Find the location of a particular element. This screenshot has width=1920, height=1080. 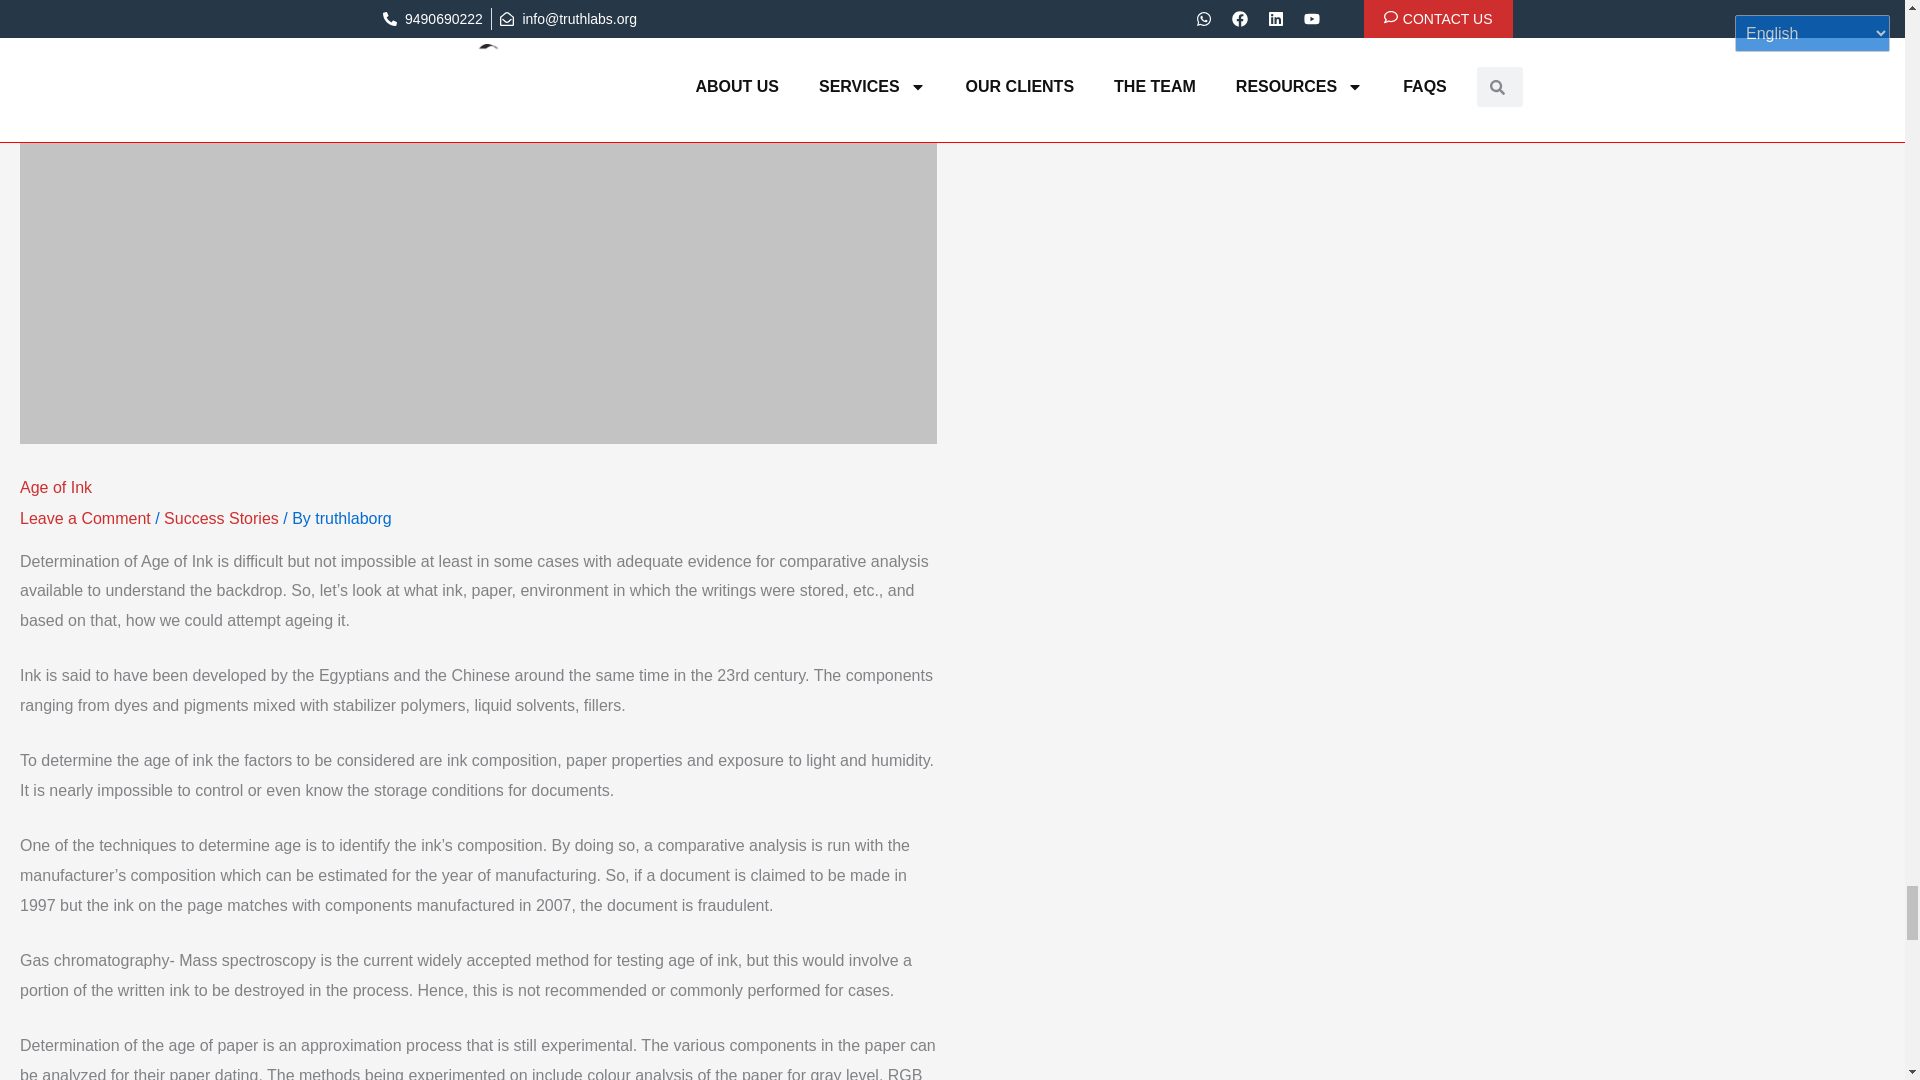

View all posts by truthlaborg is located at coordinates (352, 518).